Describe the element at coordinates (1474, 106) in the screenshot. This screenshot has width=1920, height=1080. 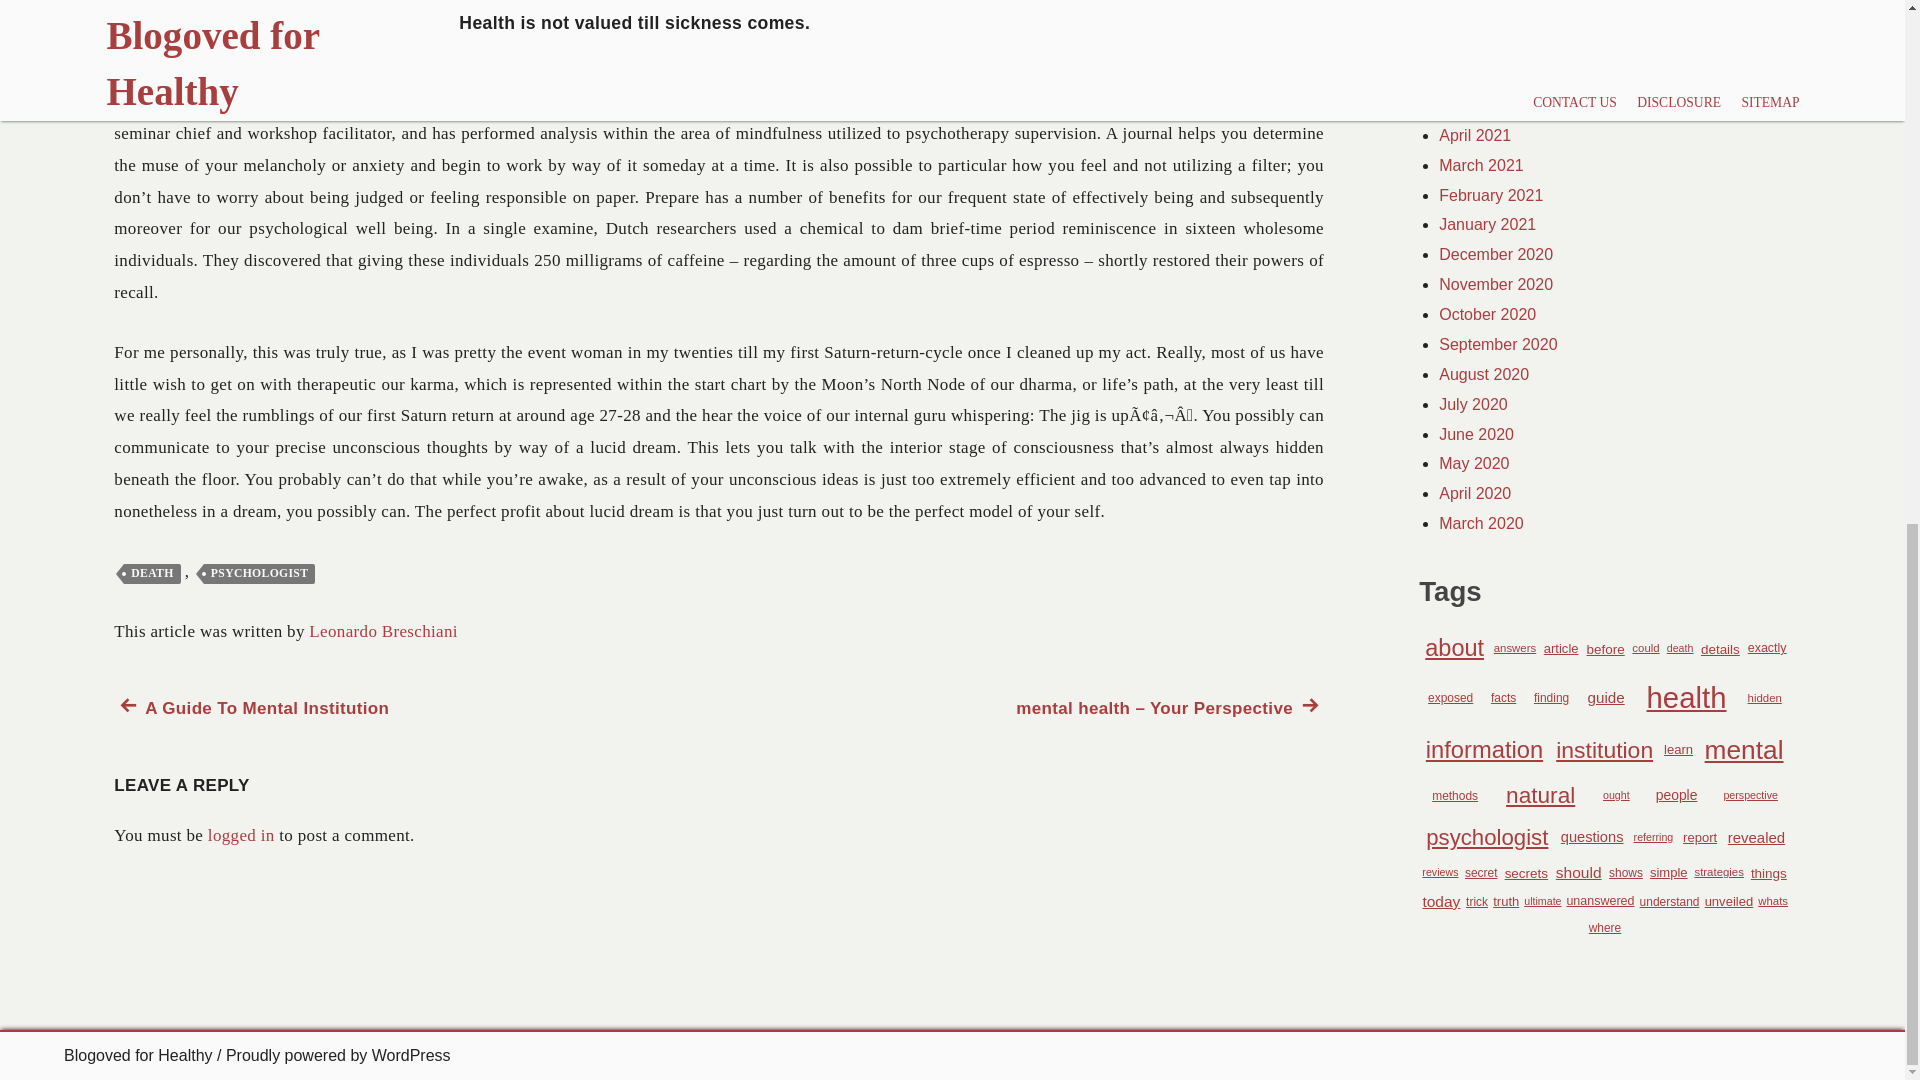
I see `May 2021` at that location.